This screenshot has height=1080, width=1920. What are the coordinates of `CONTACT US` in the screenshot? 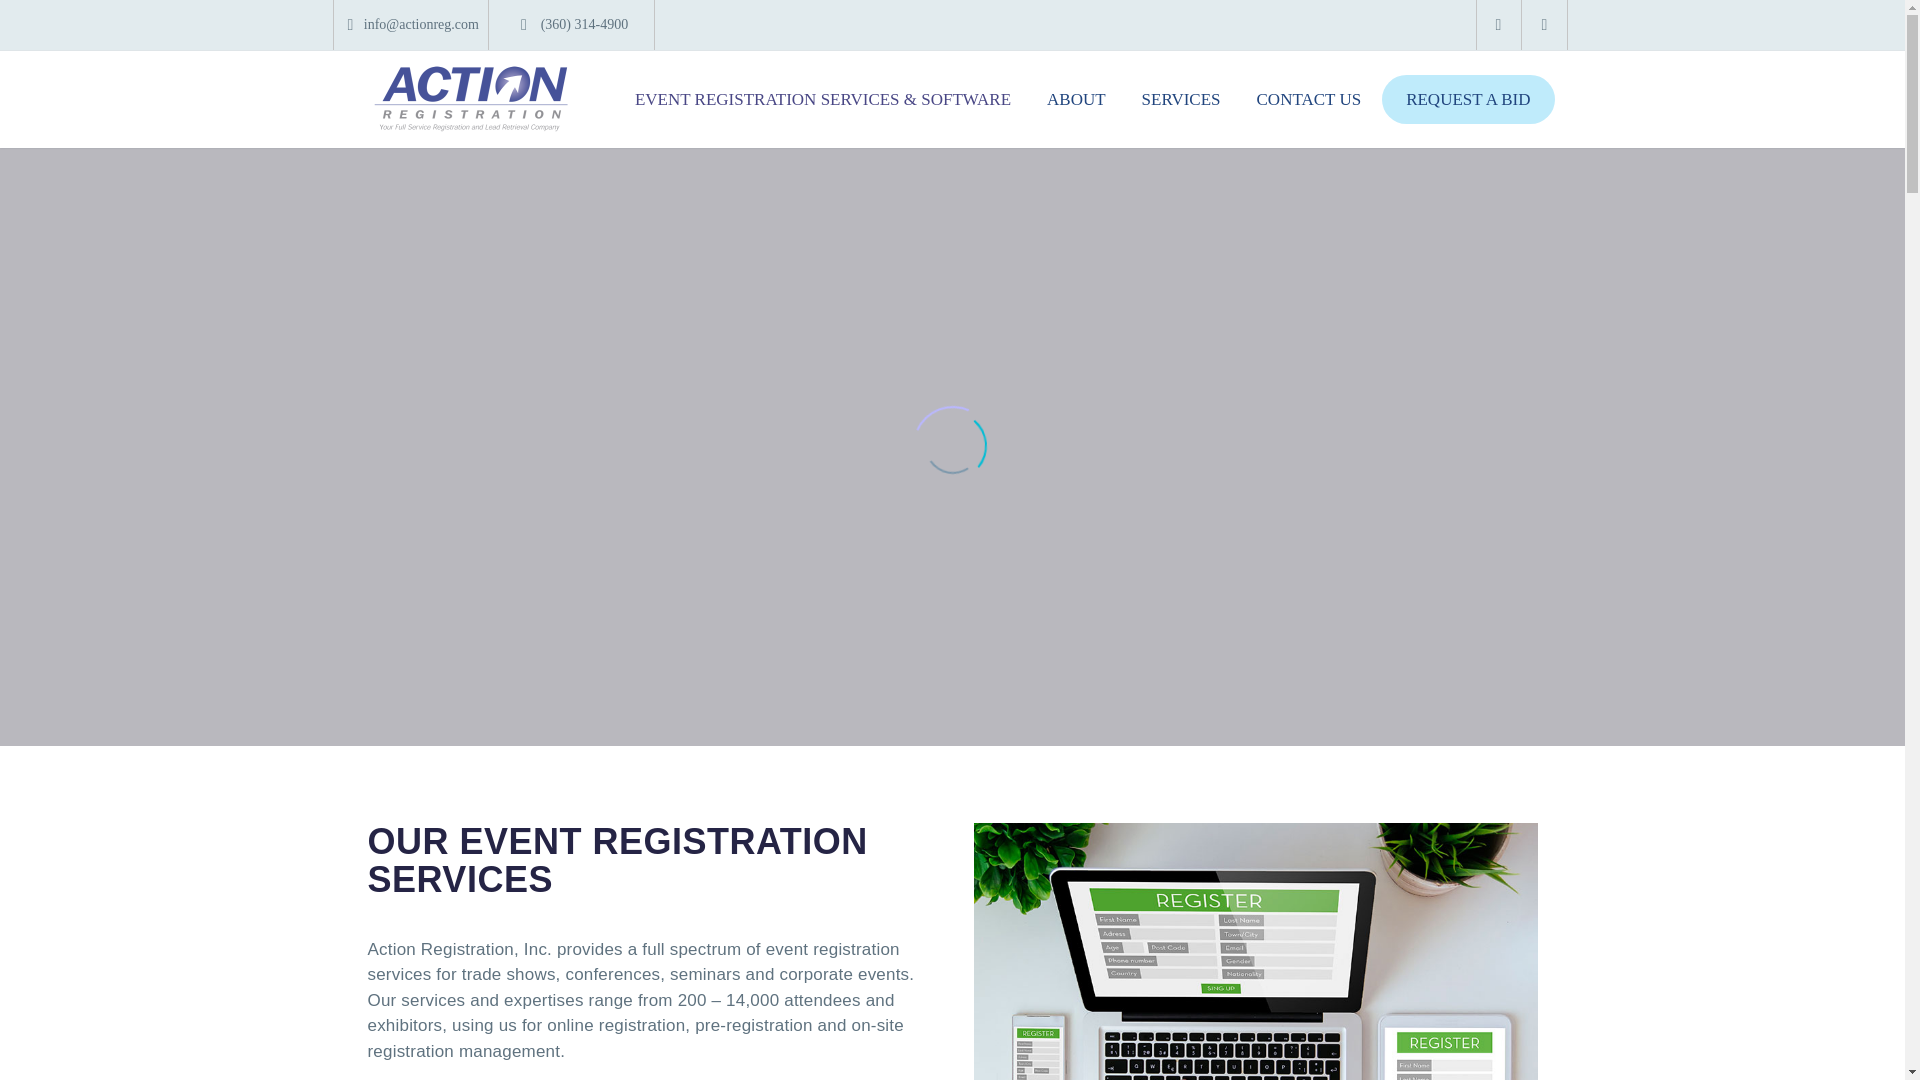 It's located at (1309, 100).